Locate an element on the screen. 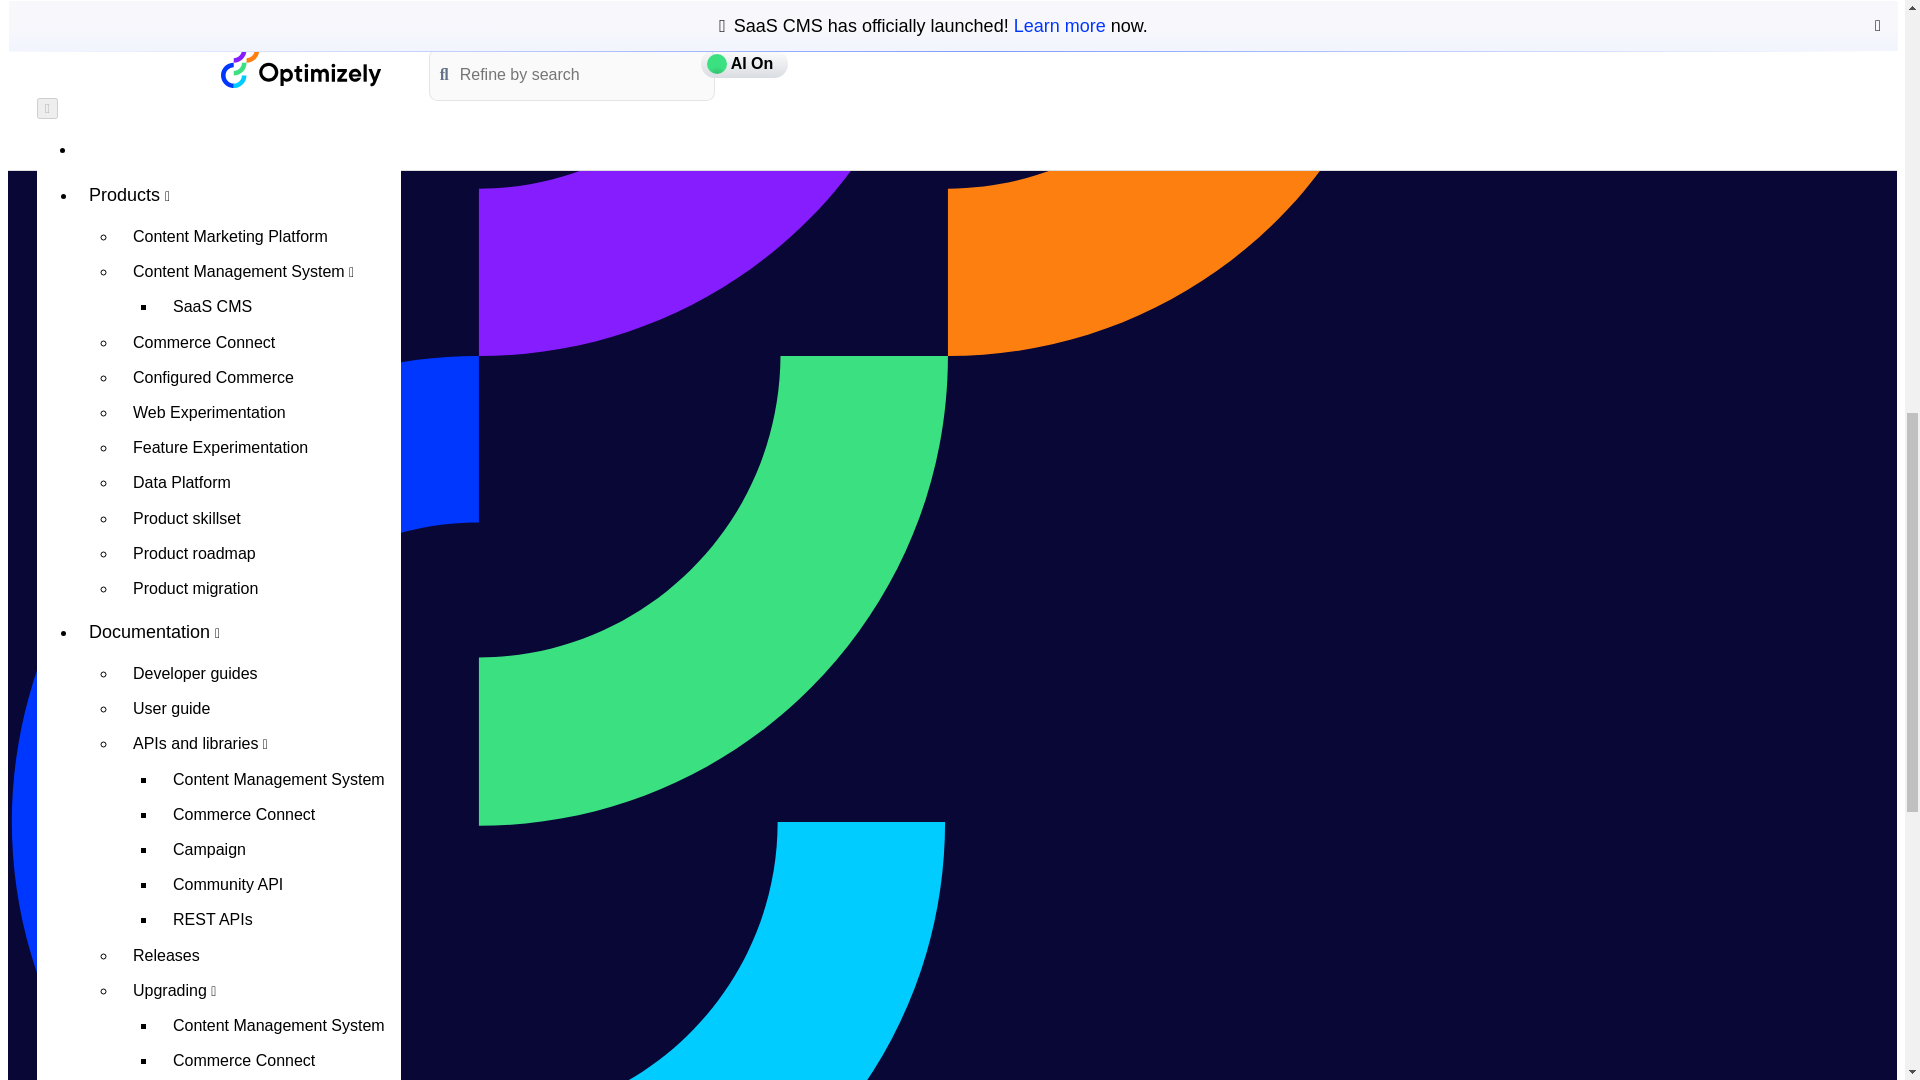 The width and height of the screenshot is (1920, 1080). Personalization is located at coordinates (279, 96).